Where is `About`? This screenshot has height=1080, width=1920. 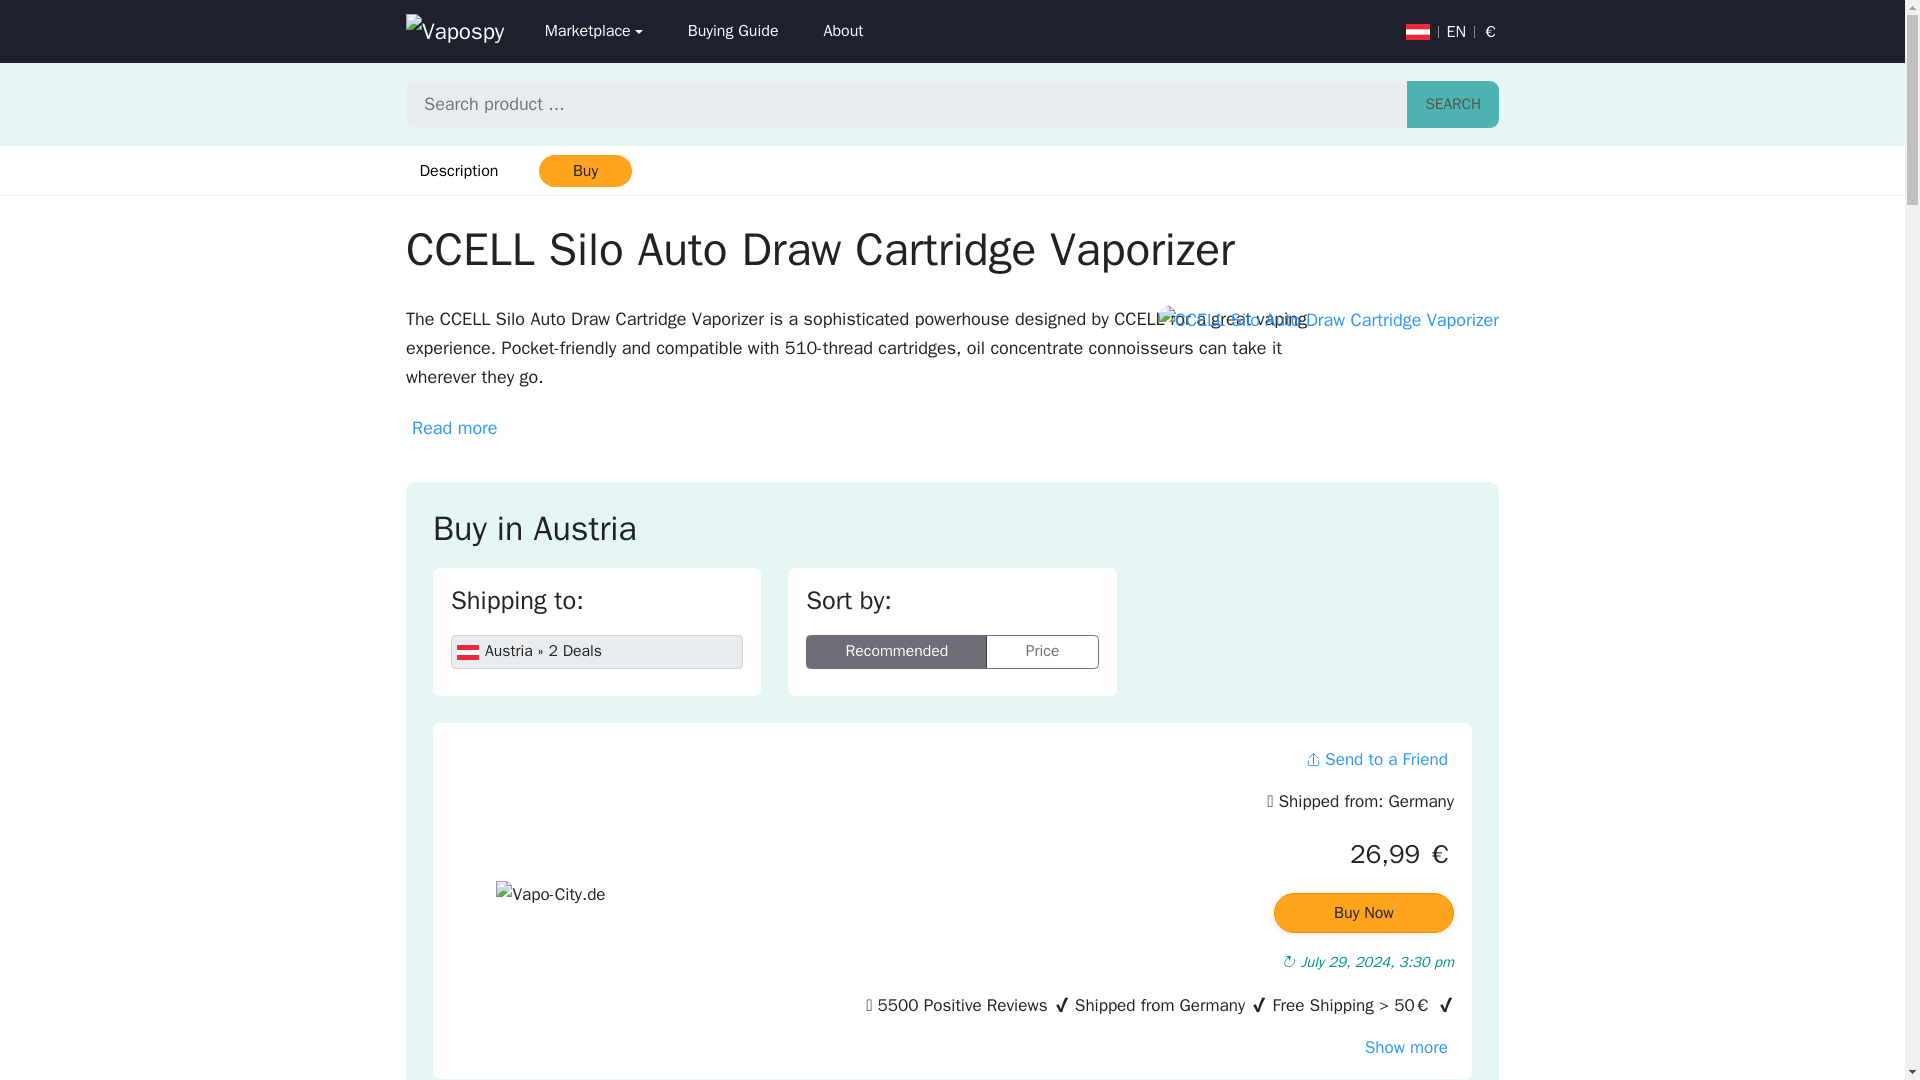 About is located at coordinates (842, 31).